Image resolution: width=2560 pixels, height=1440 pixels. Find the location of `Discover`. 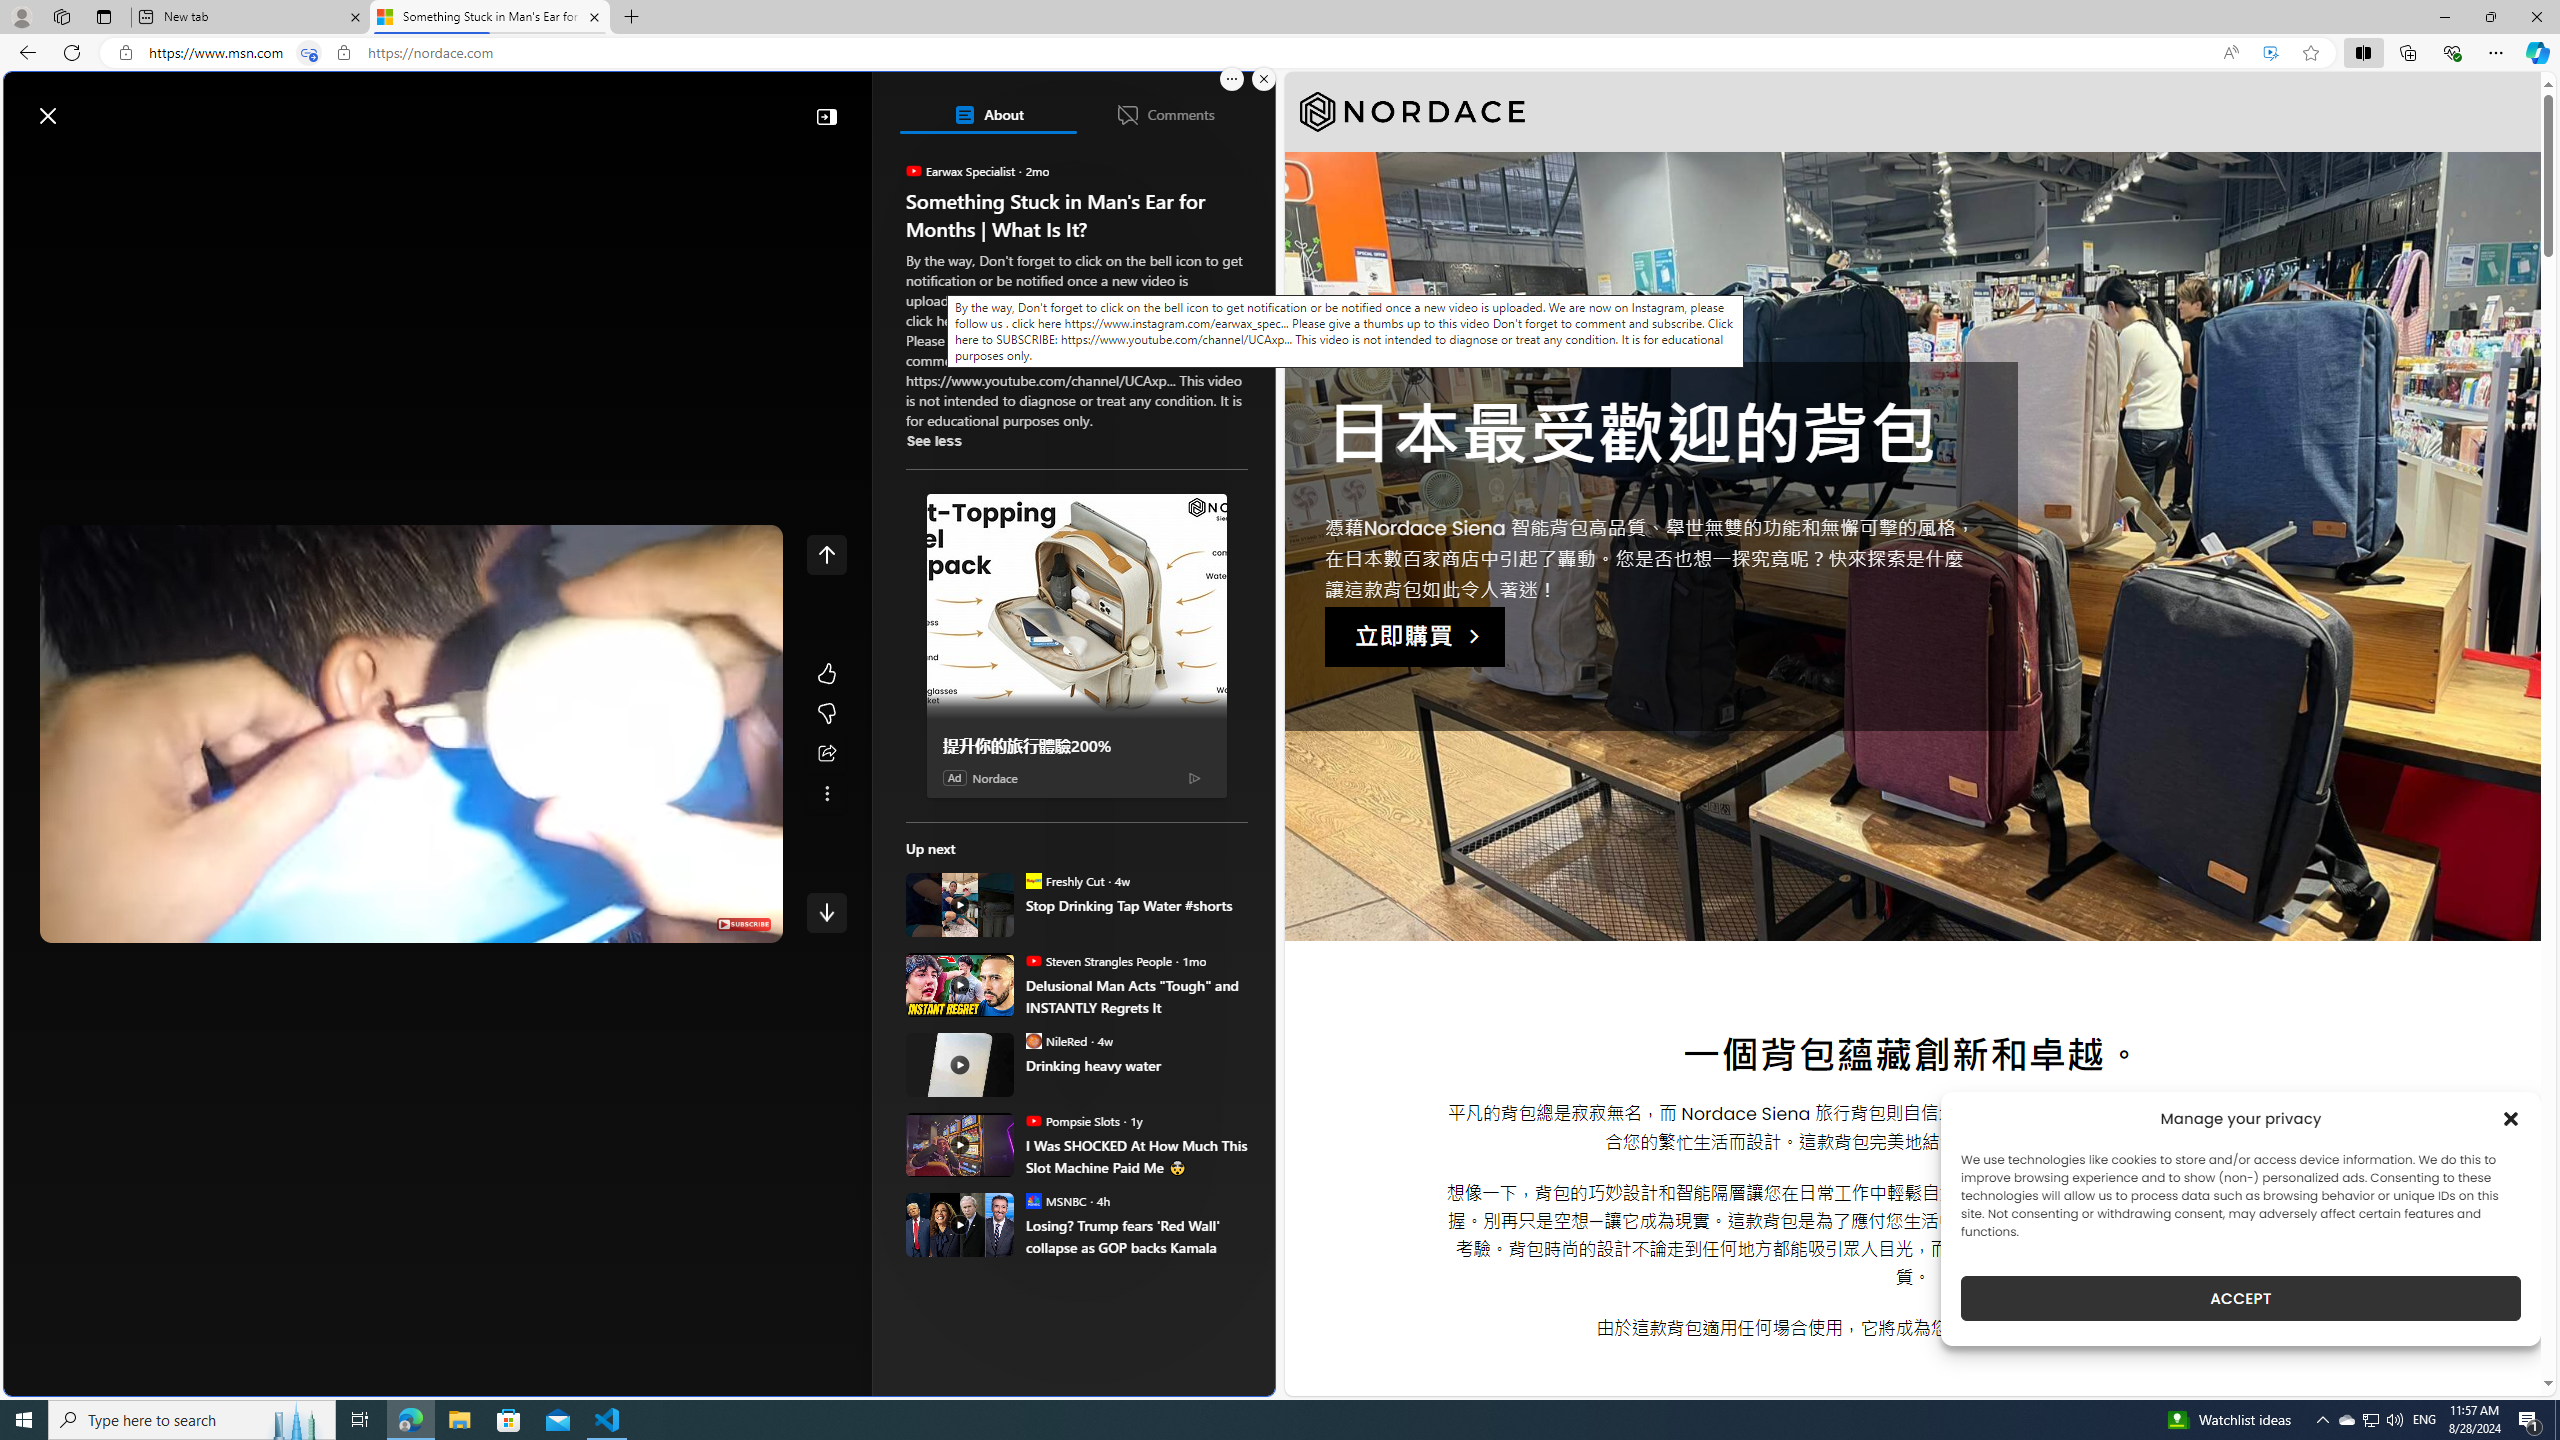

Discover is located at coordinates (83, 163).